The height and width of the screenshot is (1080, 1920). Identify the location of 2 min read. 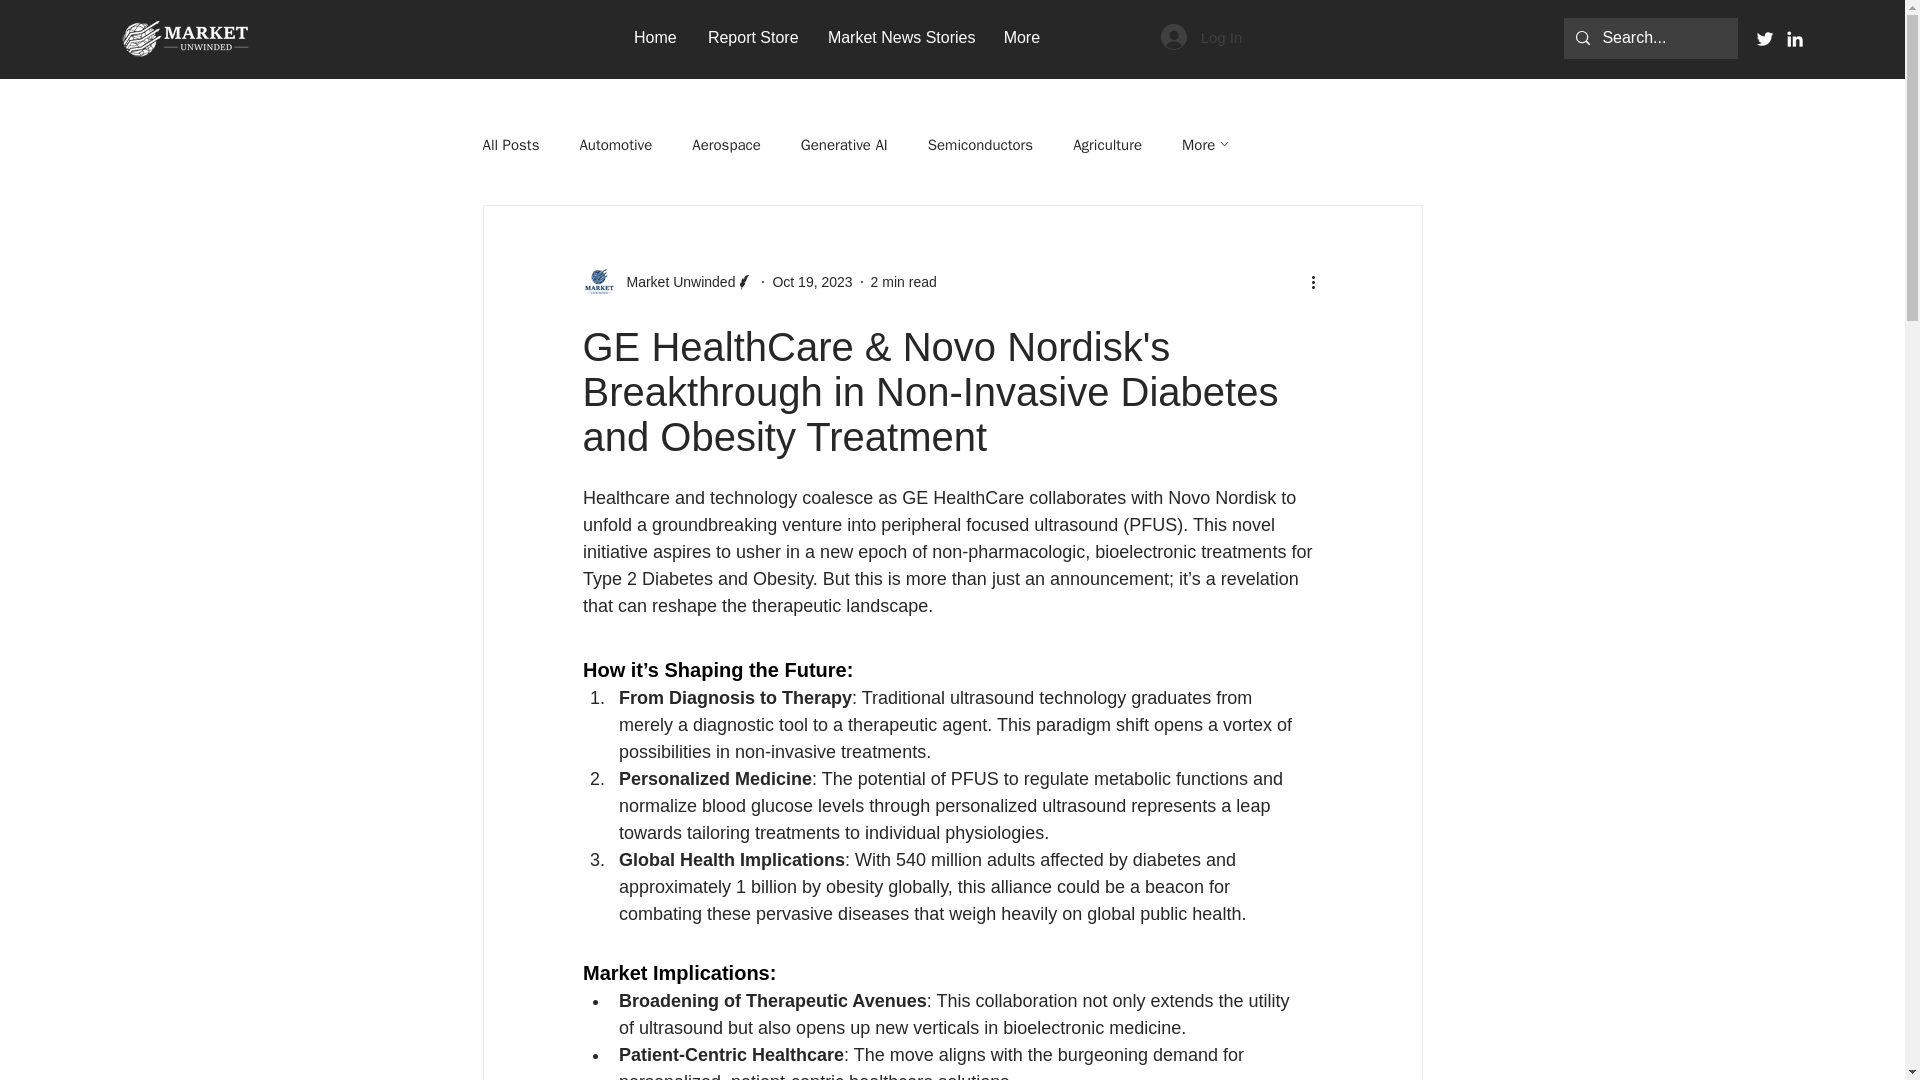
(904, 282).